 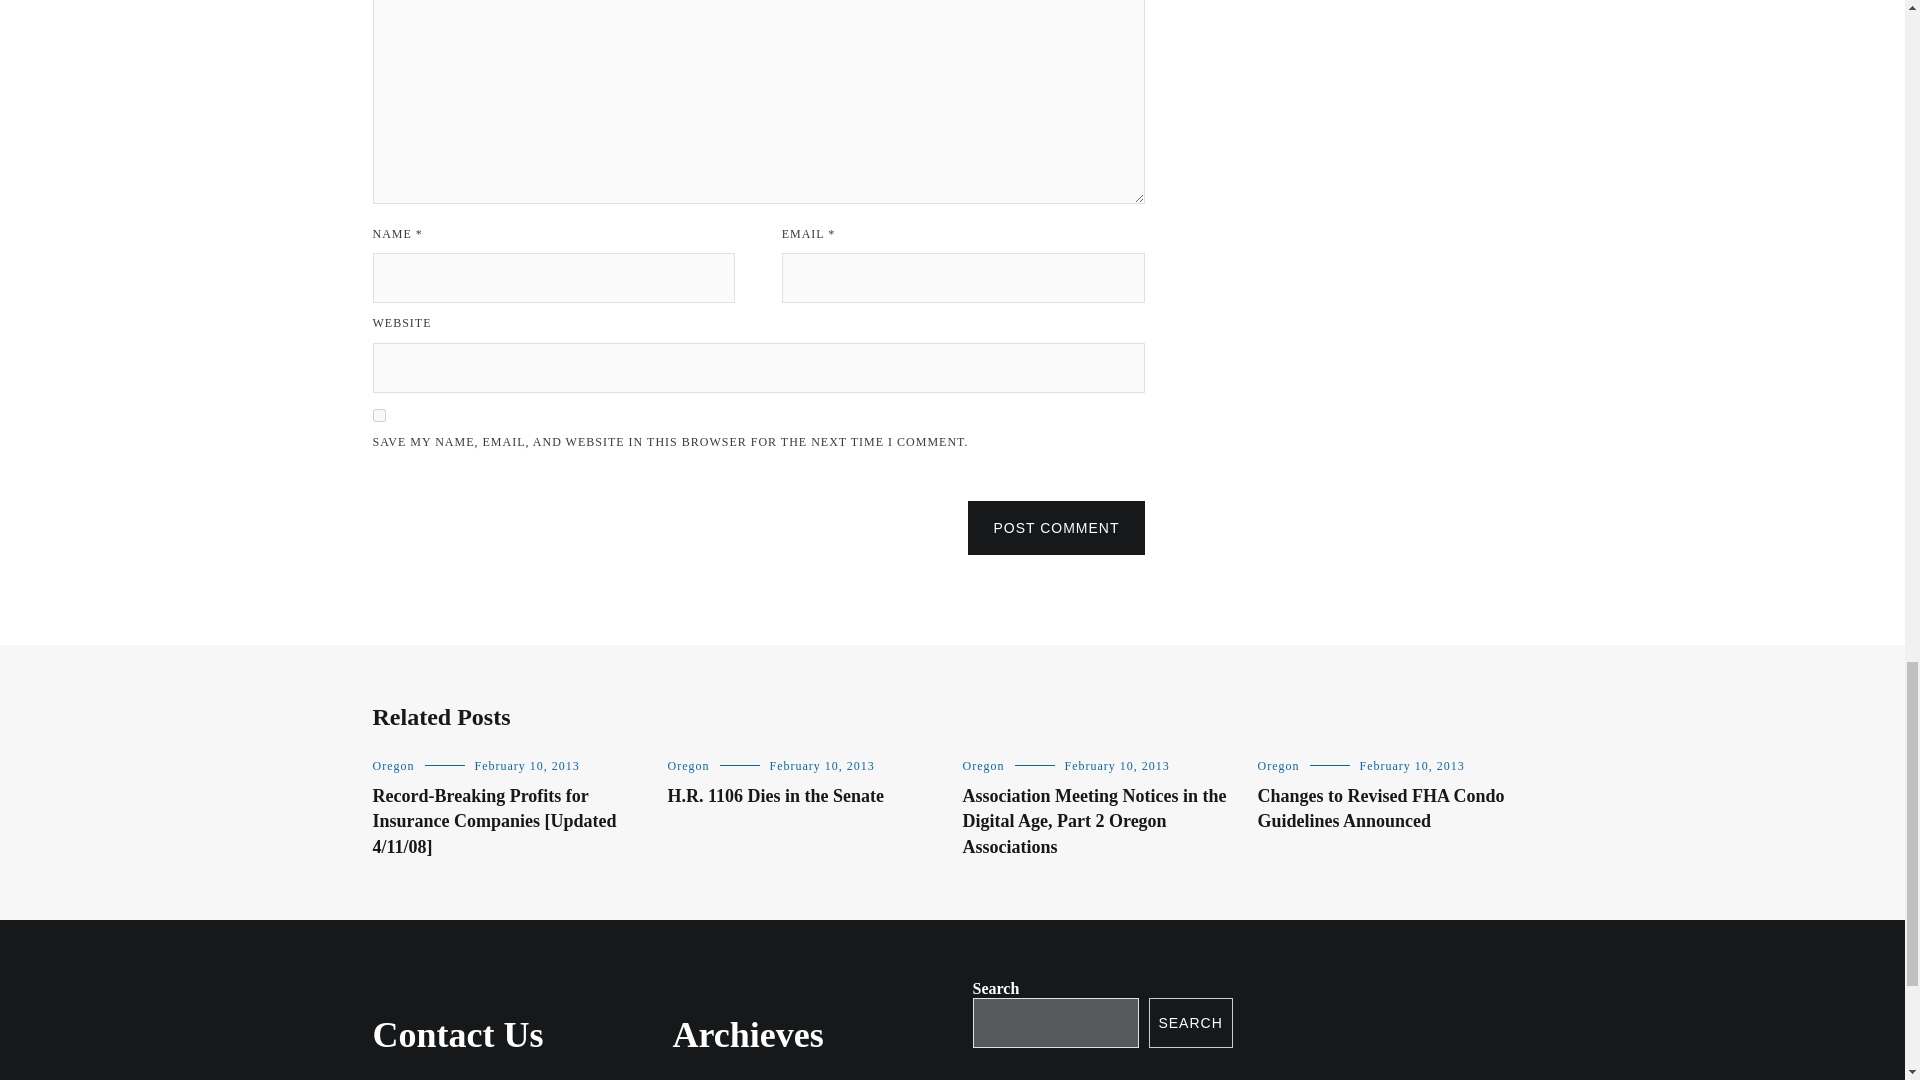 What do you see at coordinates (1056, 528) in the screenshot?
I see `POST COMMENT` at bounding box center [1056, 528].